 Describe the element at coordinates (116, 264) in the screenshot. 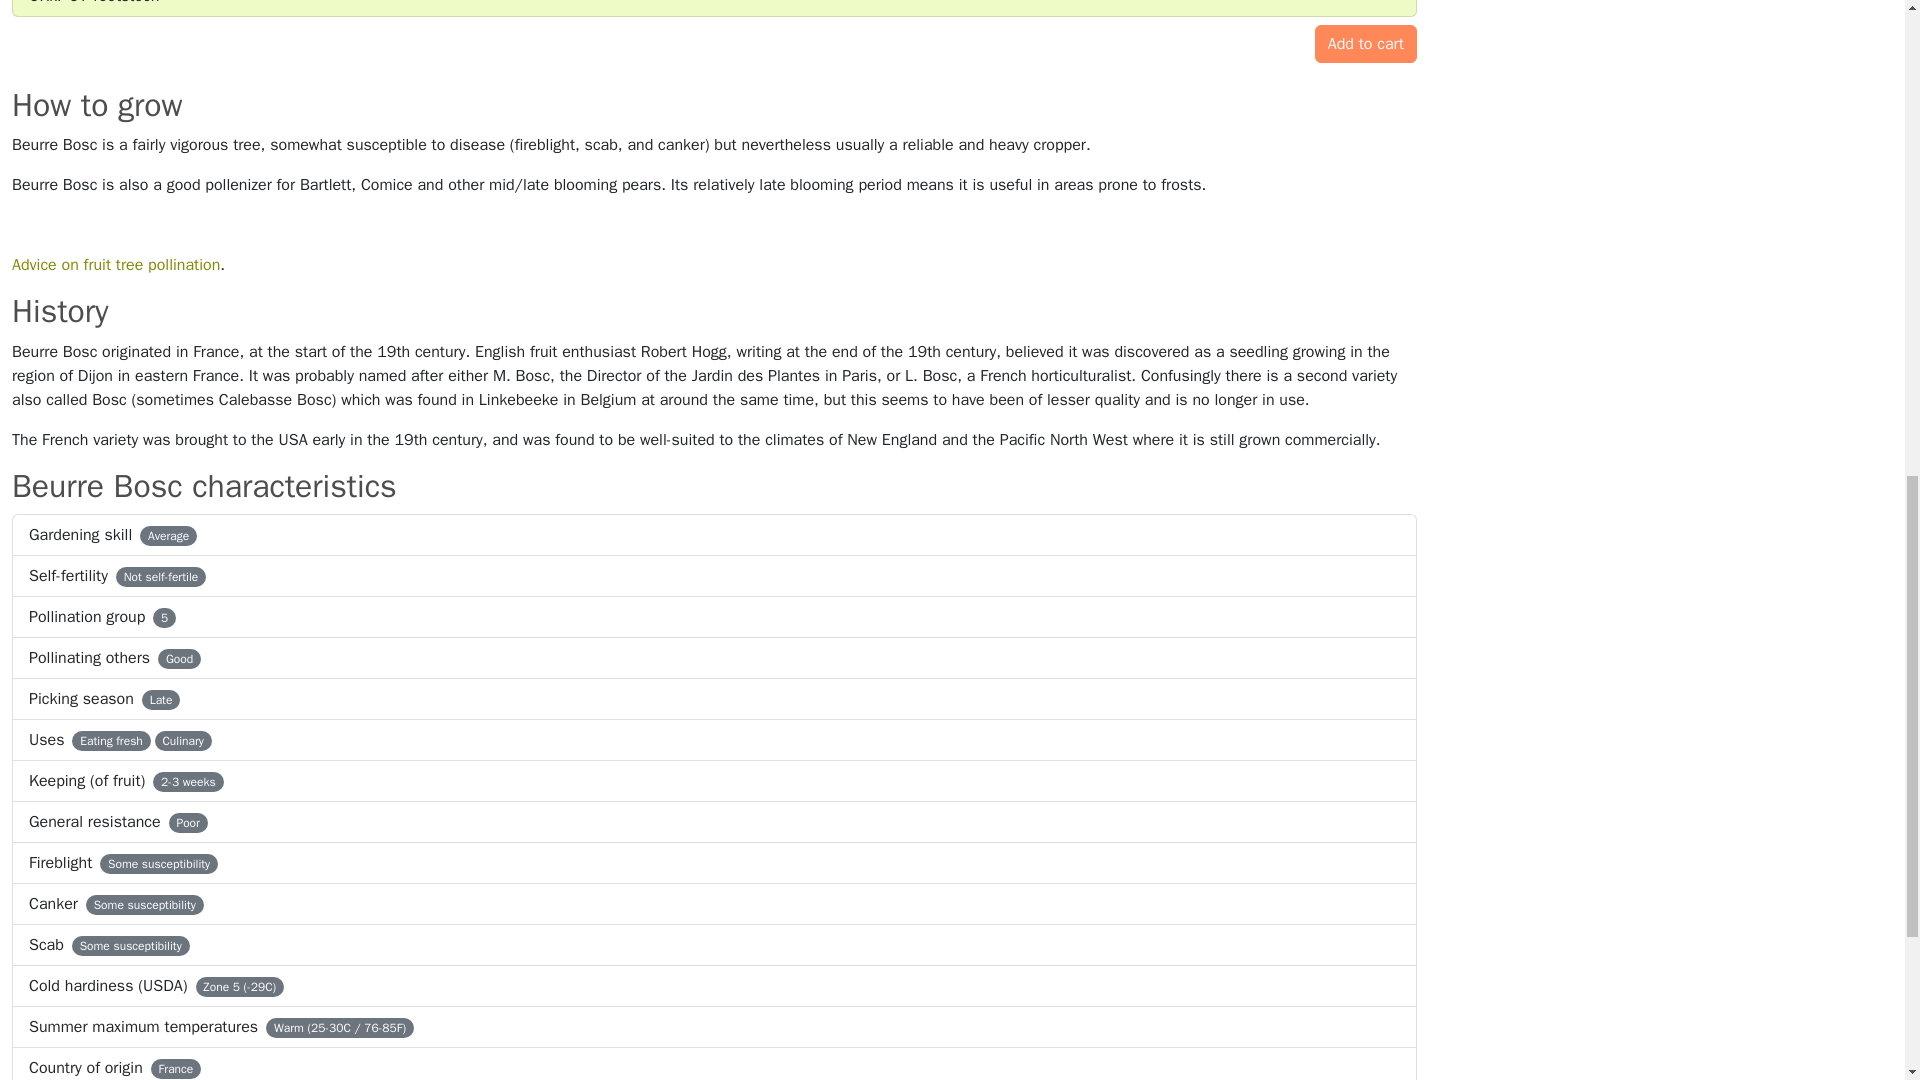

I see `Advice on fruit tree pollination` at that location.